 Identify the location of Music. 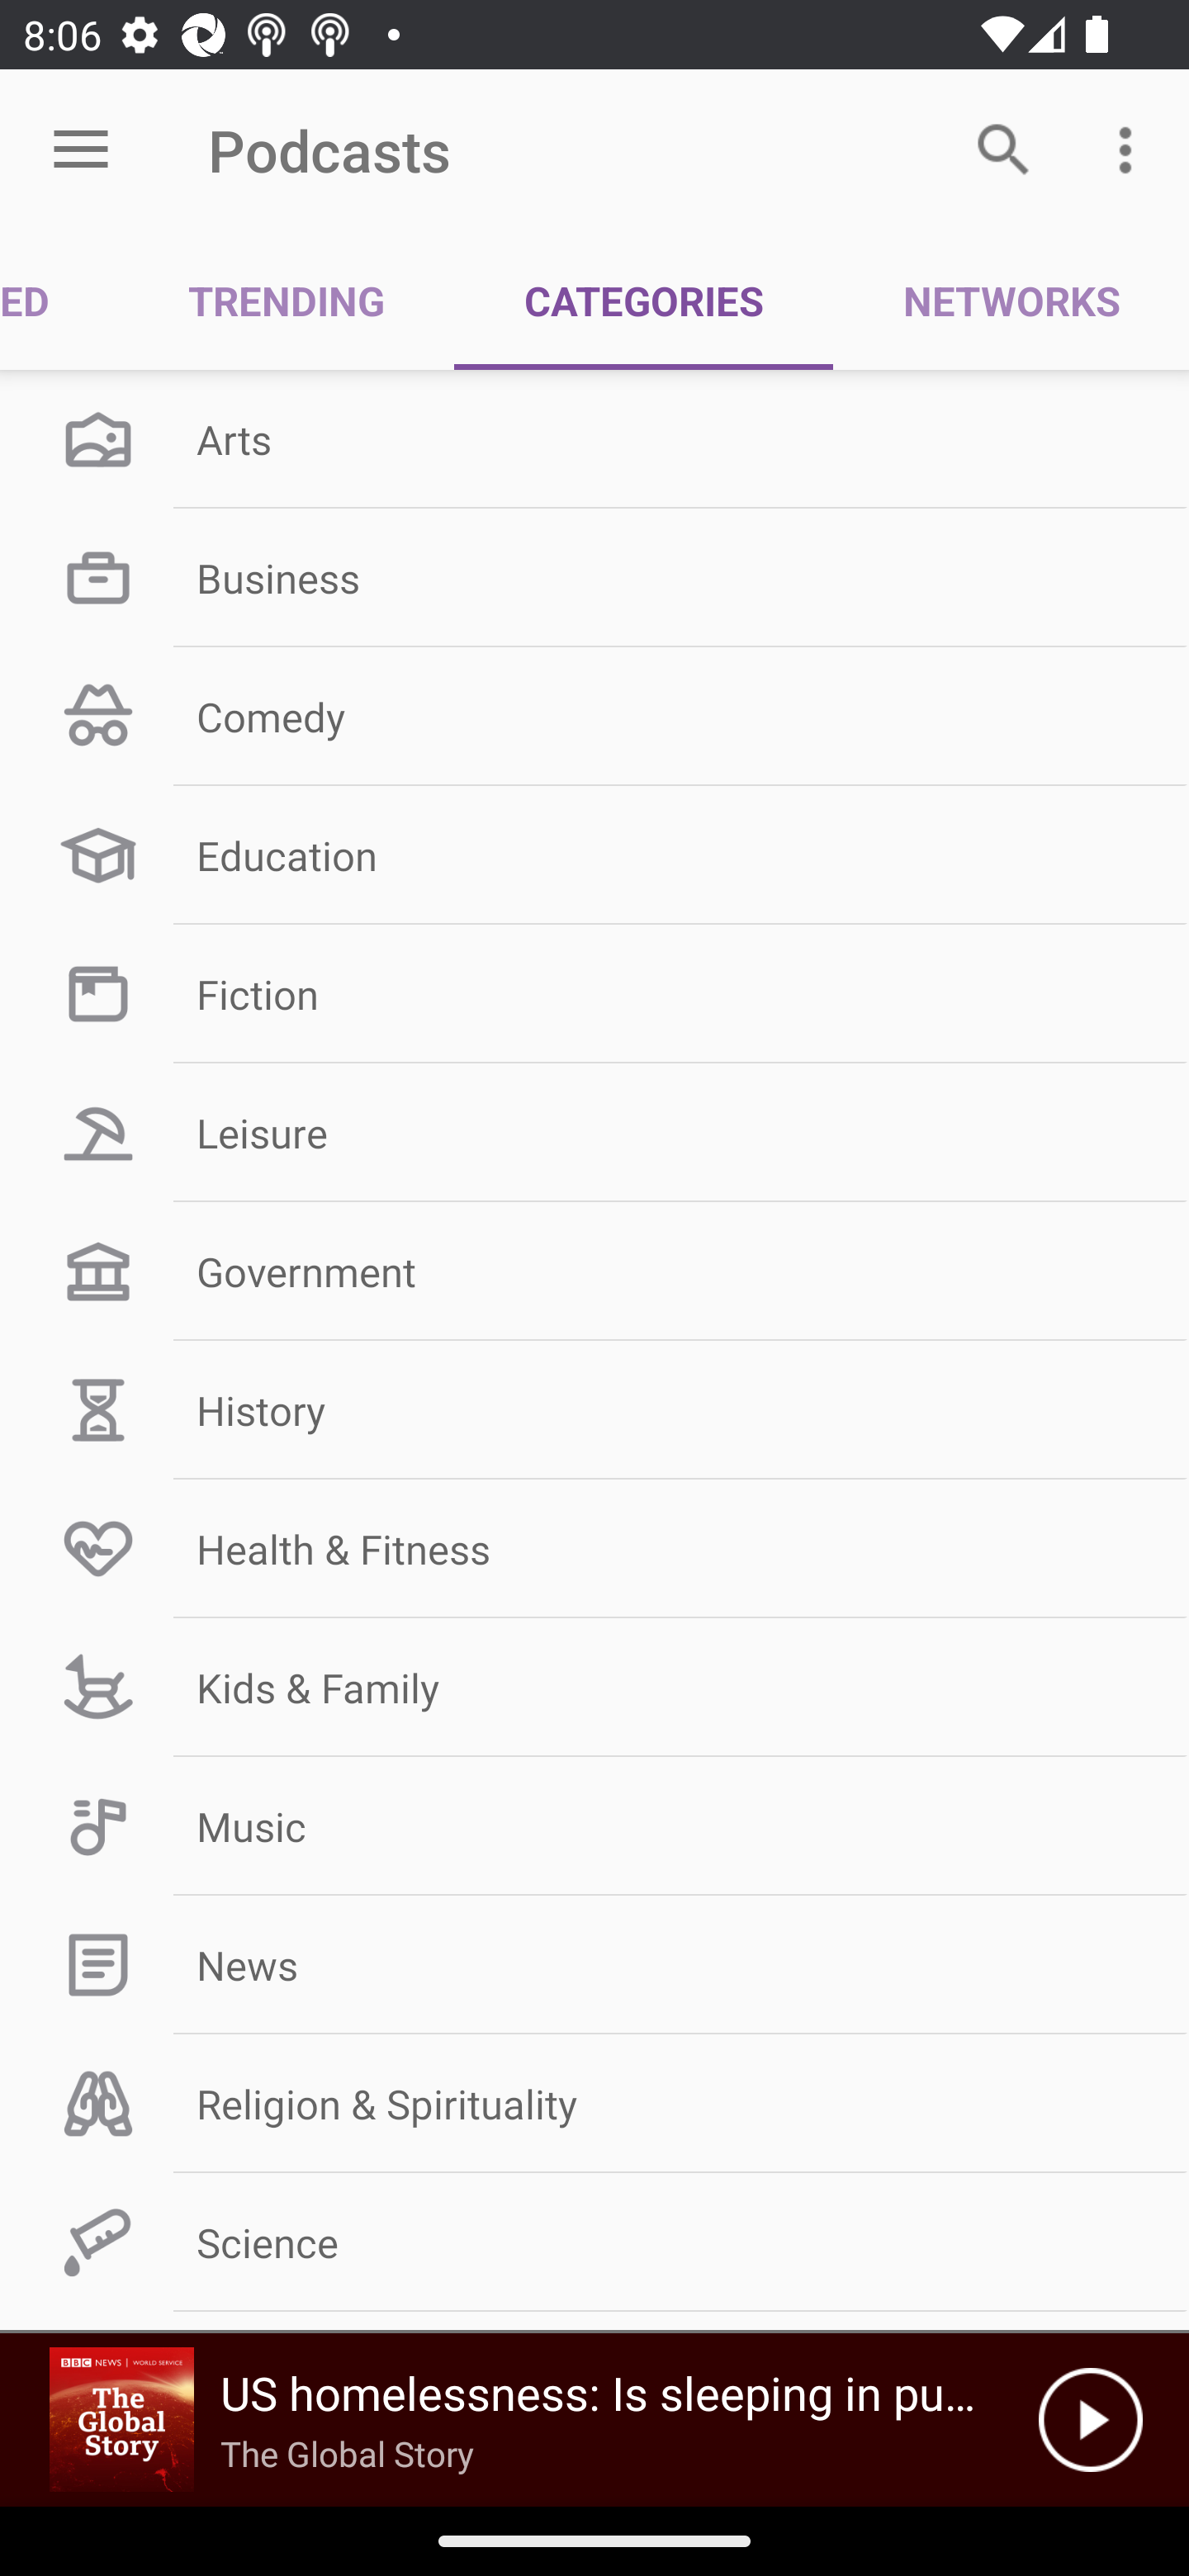
(594, 1826).